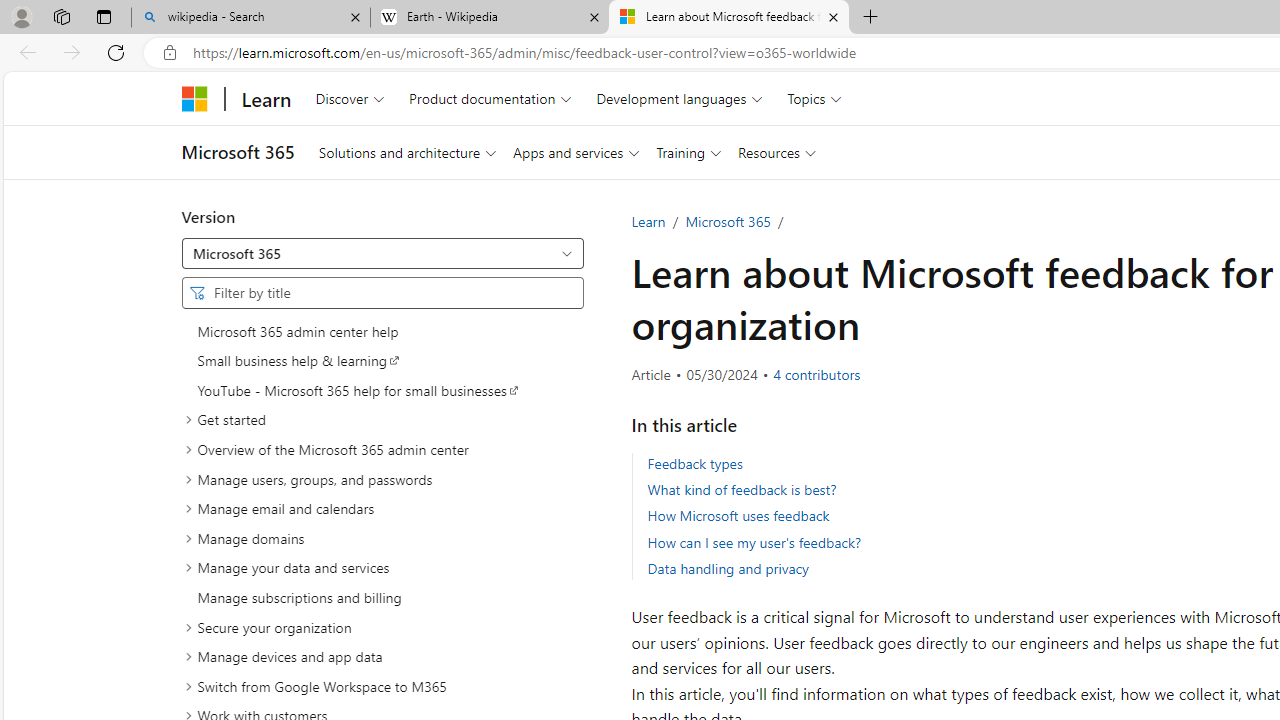 The width and height of the screenshot is (1280, 720). Describe the element at coordinates (72, 52) in the screenshot. I see `Forward` at that location.